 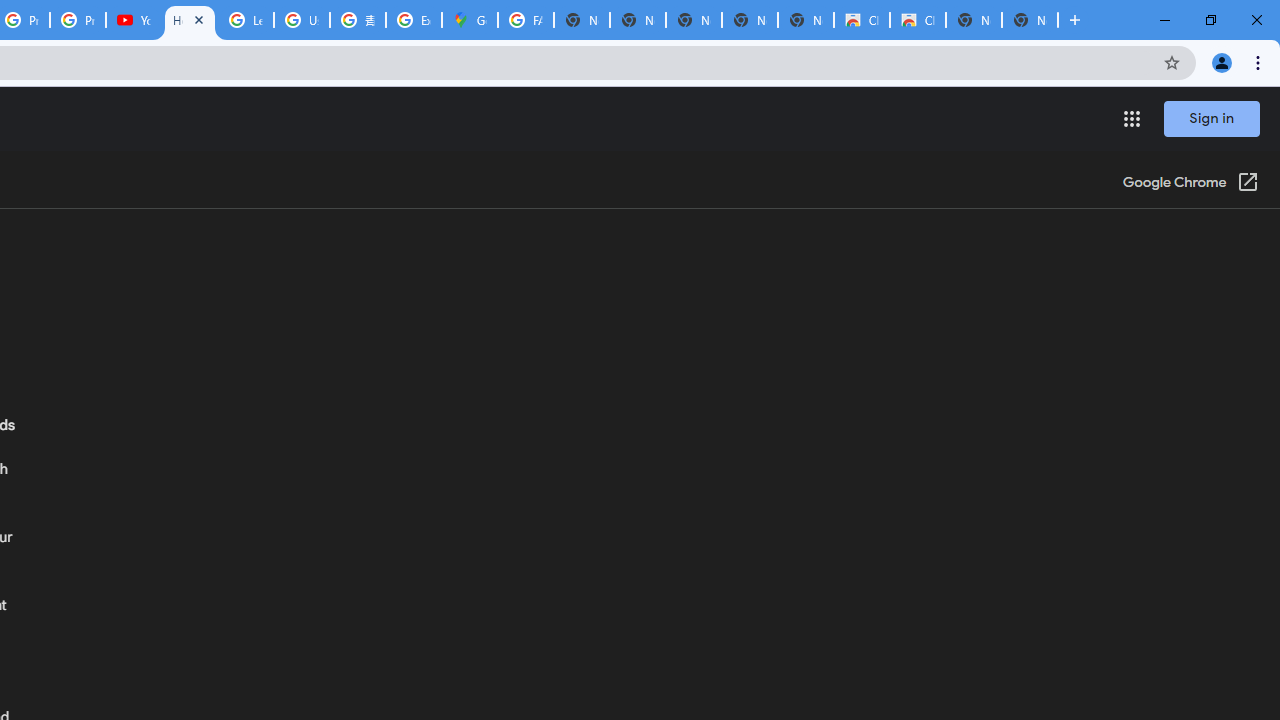 I want to click on Explore new street-level details - Google Maps Help, so click(x=414, y=20).